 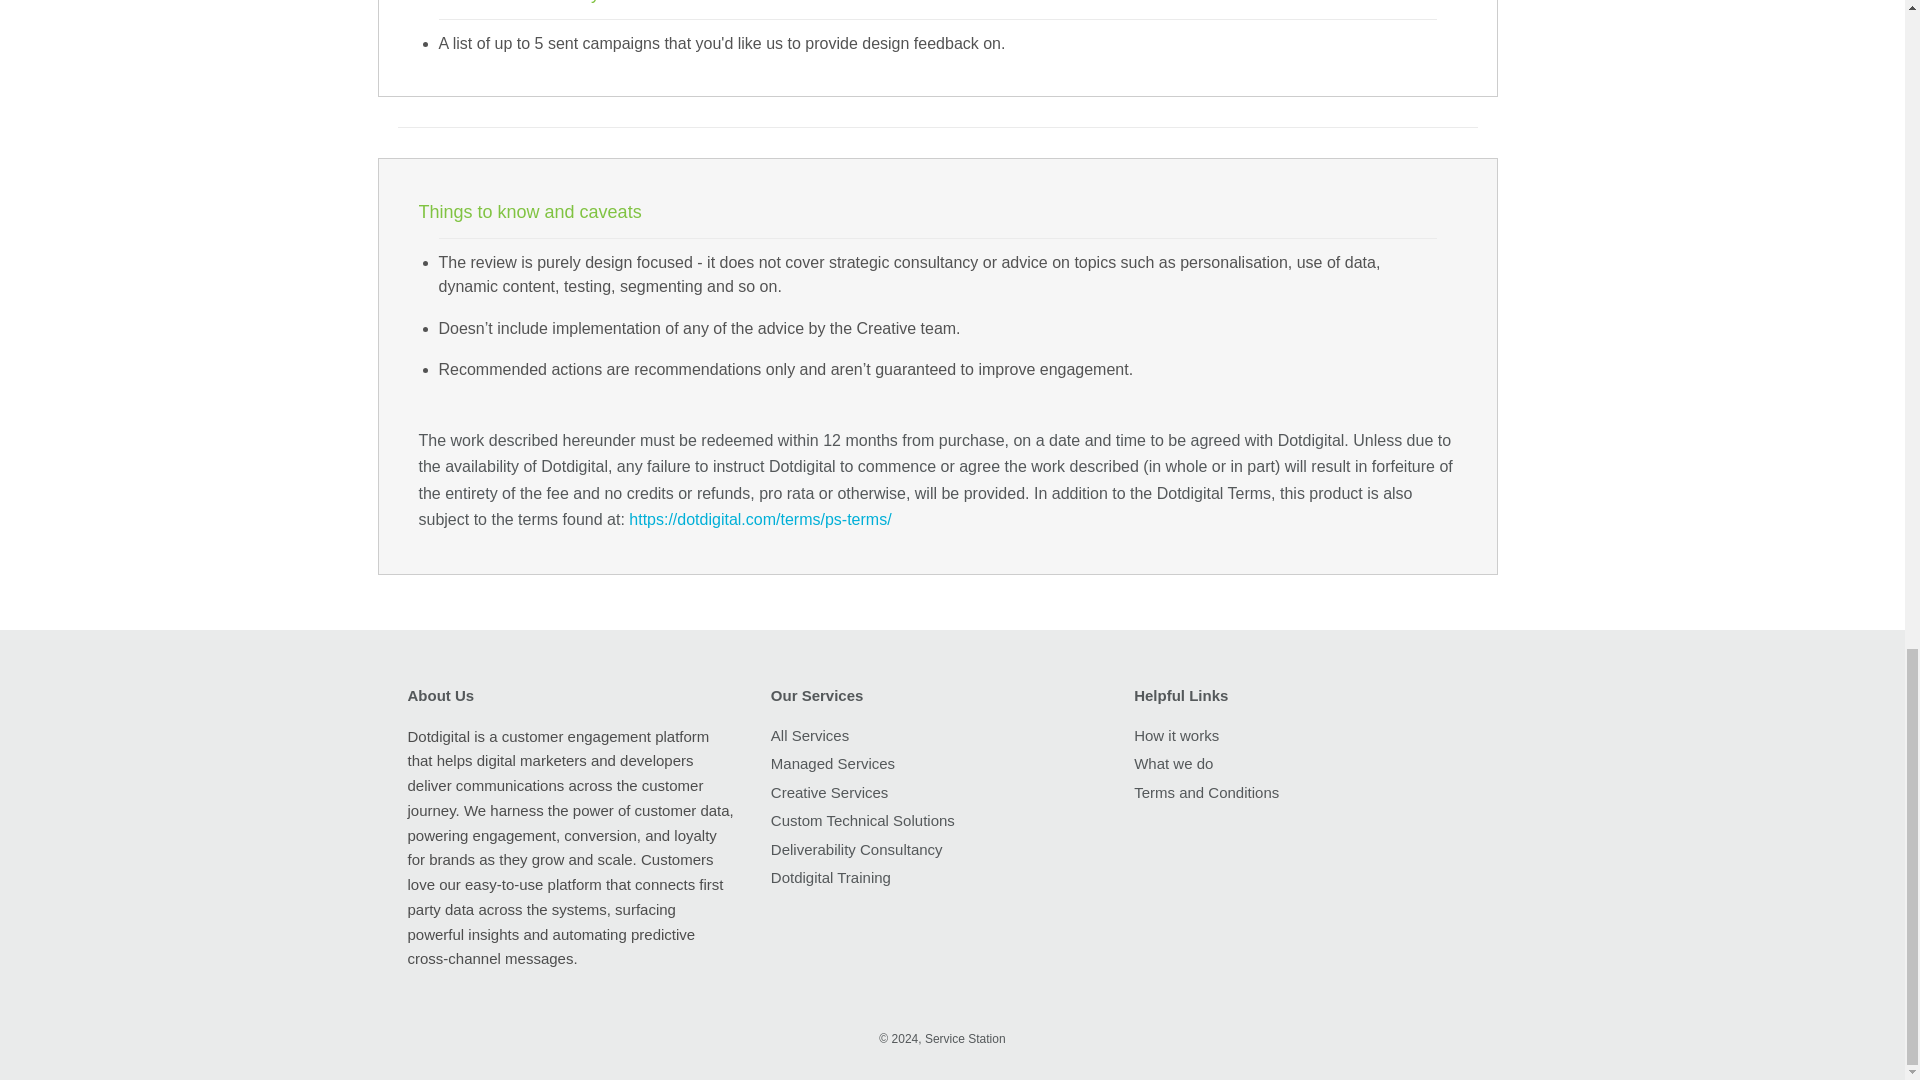 What do you see at coordinates (830, 877) in the screenshot?
I see `Dotdigital Training` at bounding box center [830, 877].